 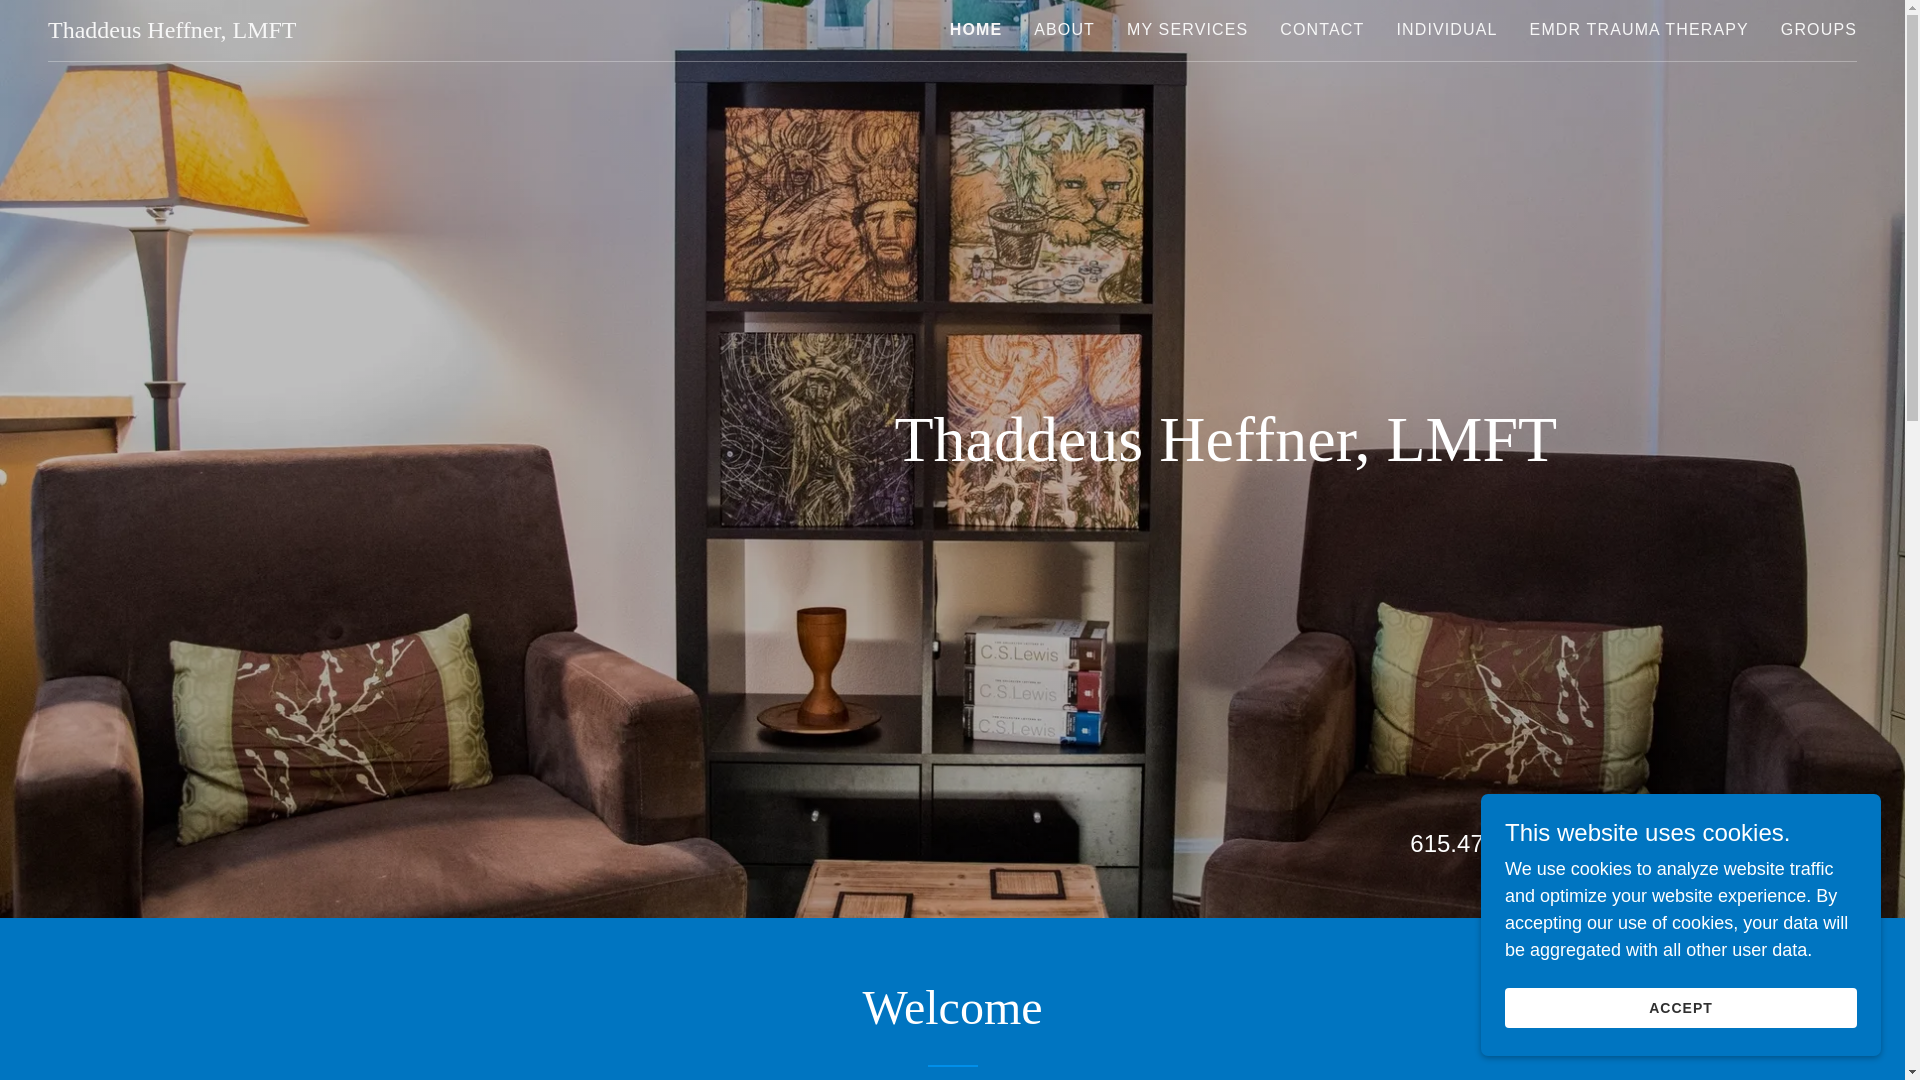 I want to click on Thaddeus Heffner, LMFT, so click(x=172, y=32).